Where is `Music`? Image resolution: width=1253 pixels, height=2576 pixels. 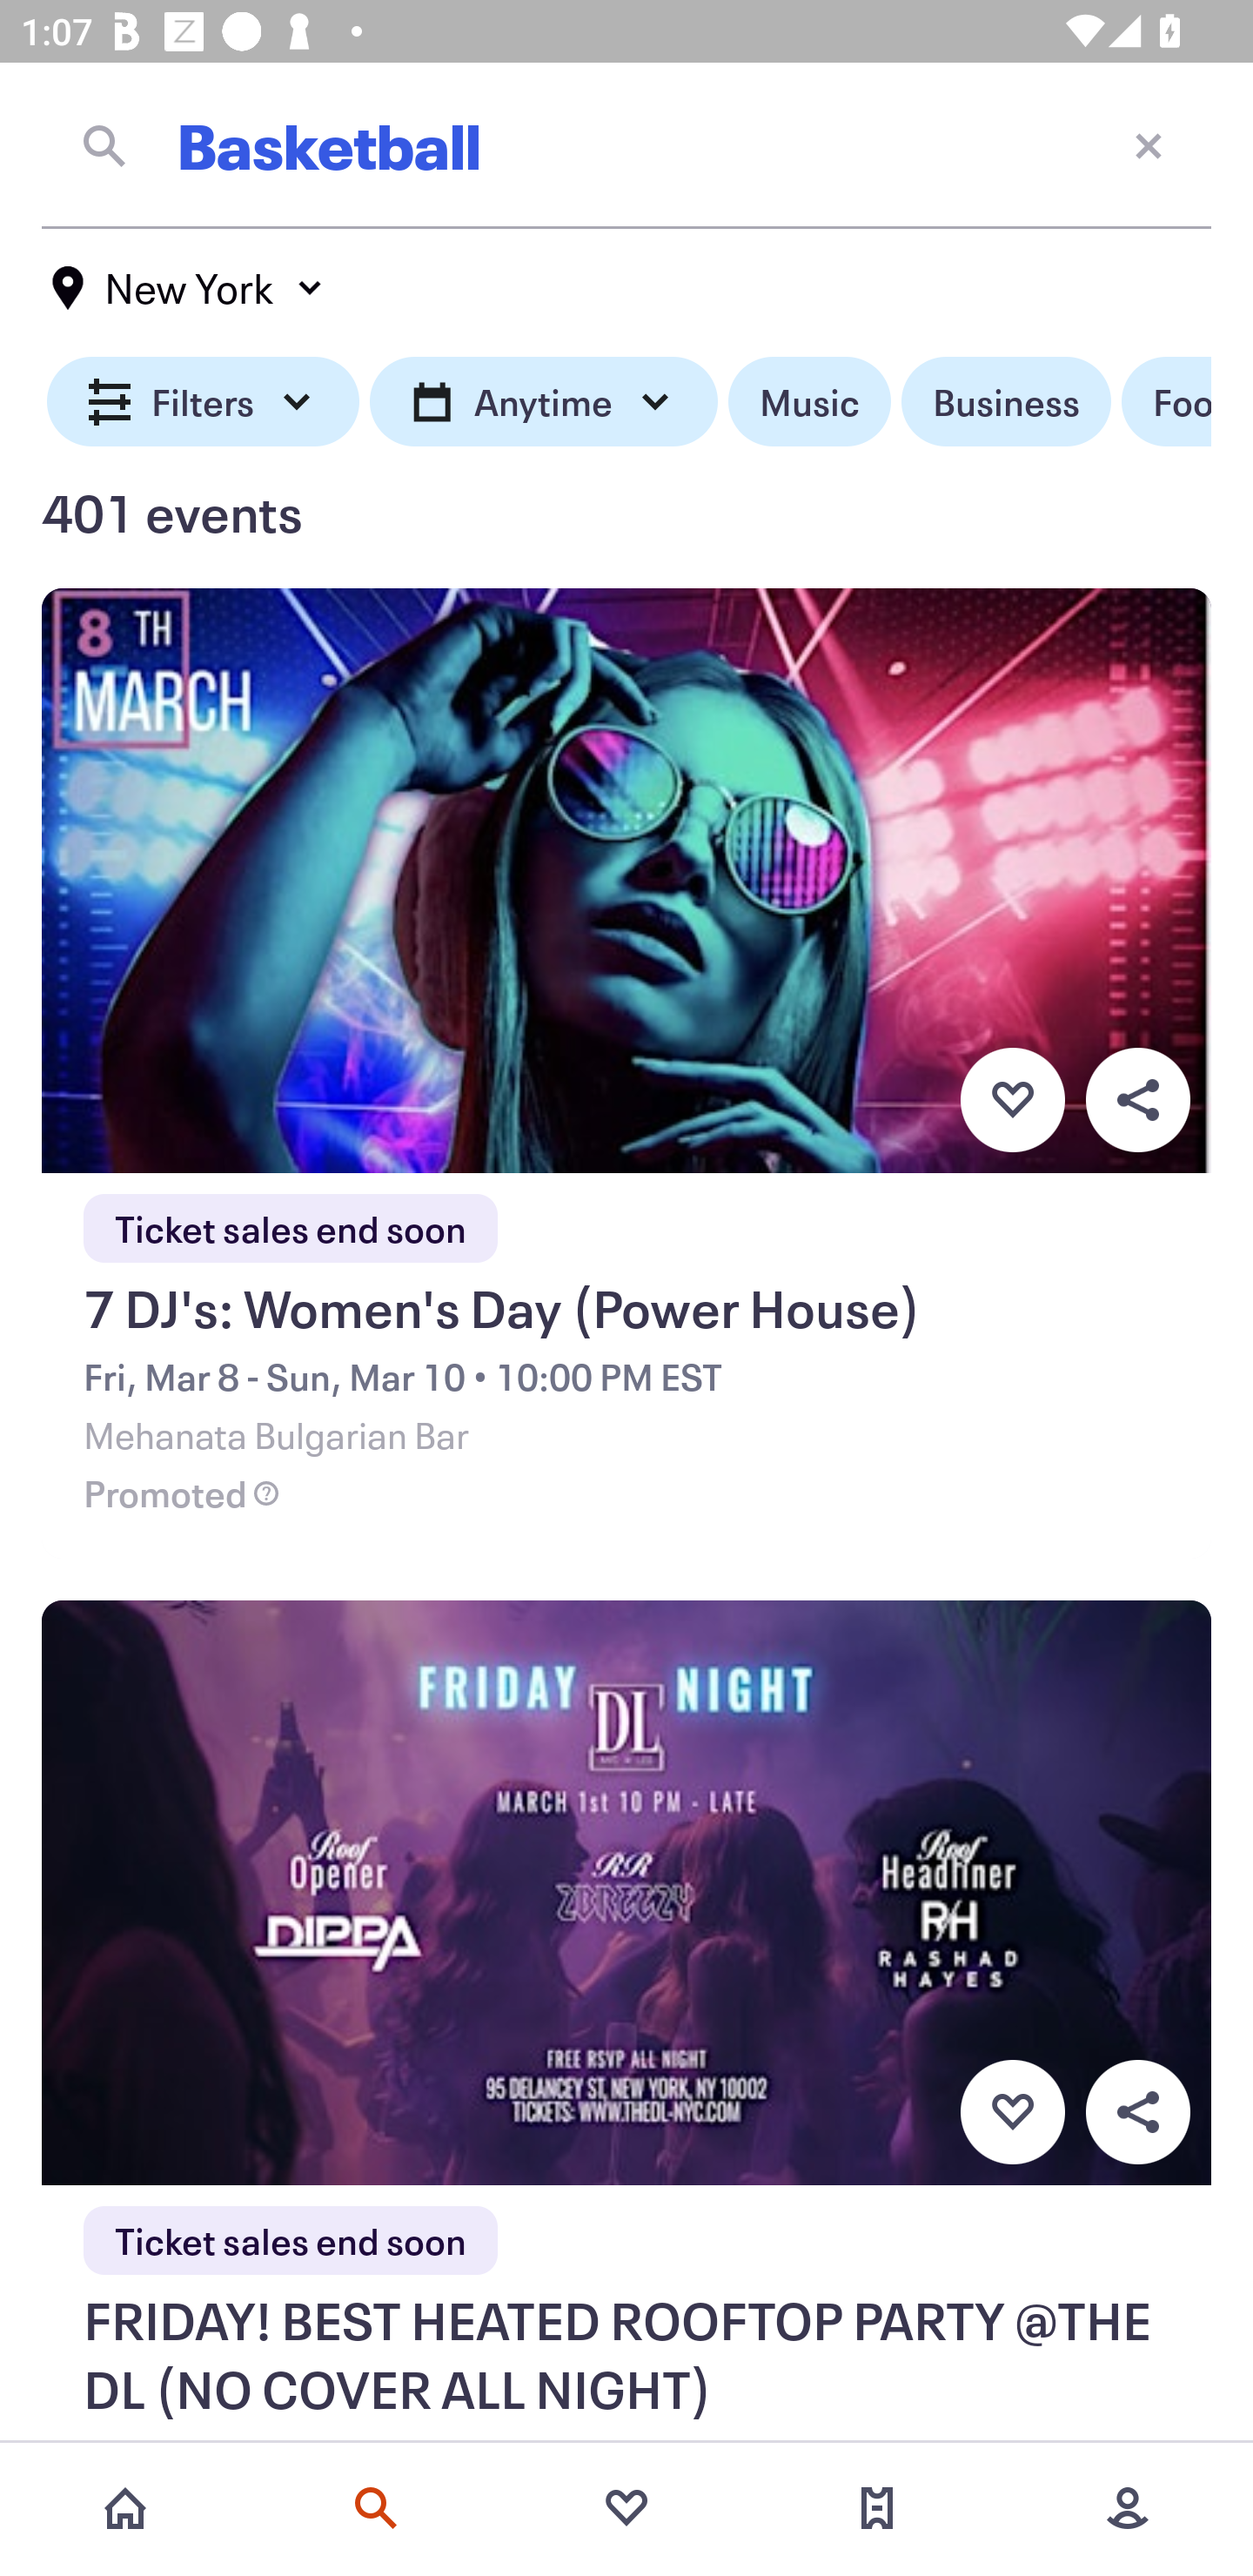 Music is located at coordinates (809, 402).